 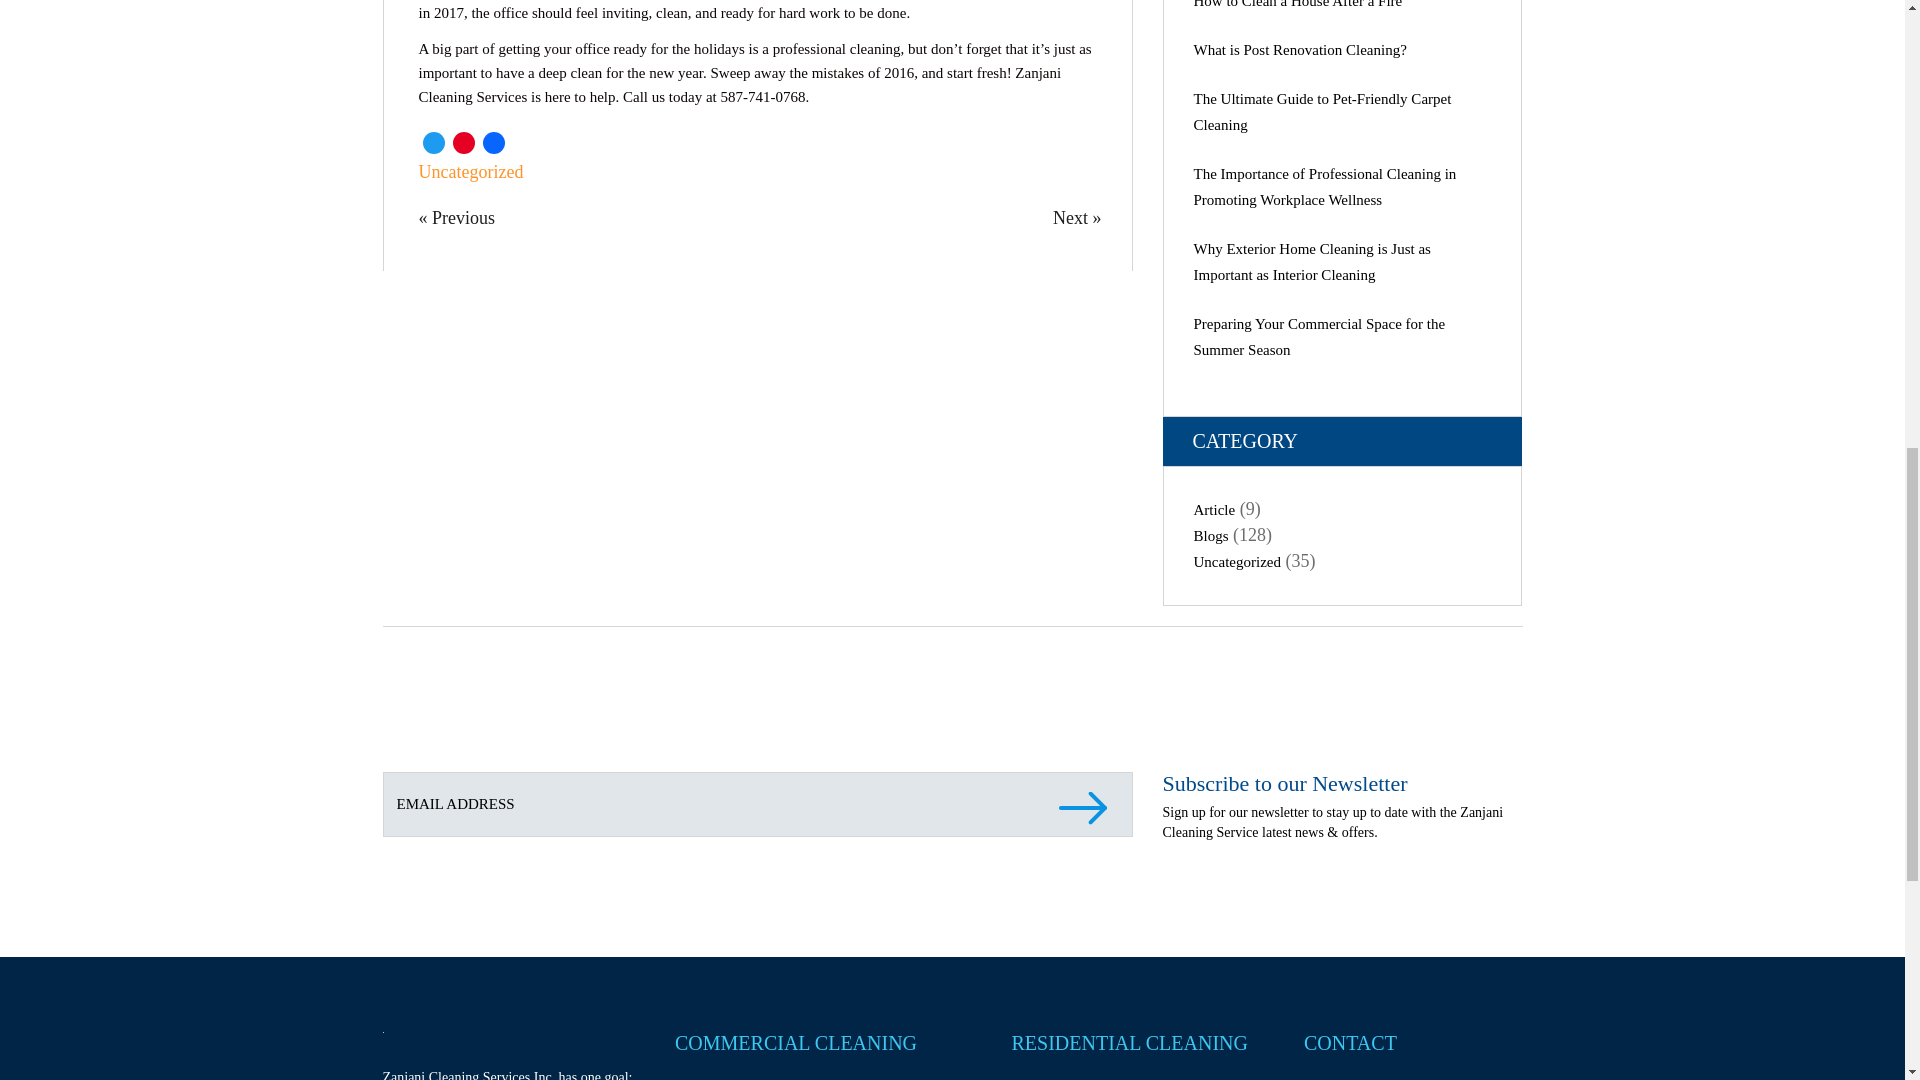 I want to click on Blogs, so click(x=1211, y=536).